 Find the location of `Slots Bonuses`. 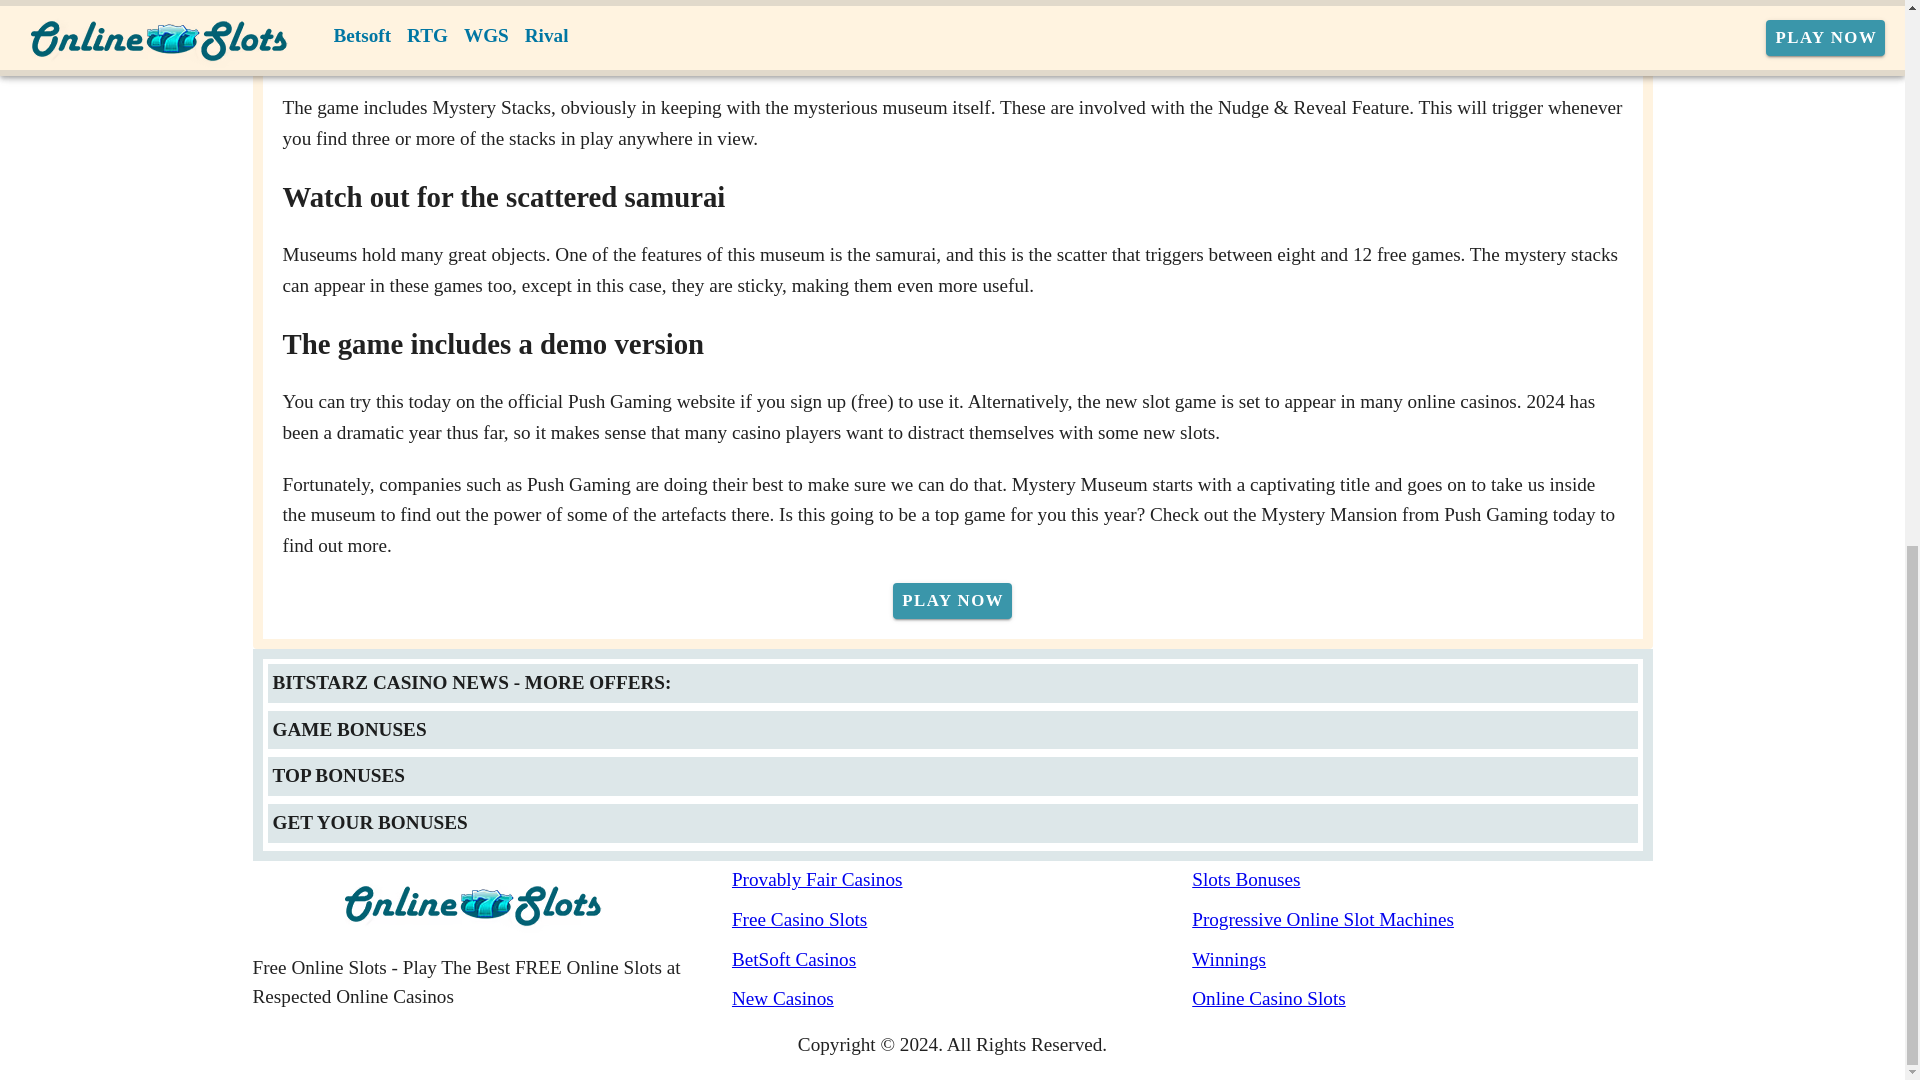

Slots Bonuses is located at coordinates (1422, 880).